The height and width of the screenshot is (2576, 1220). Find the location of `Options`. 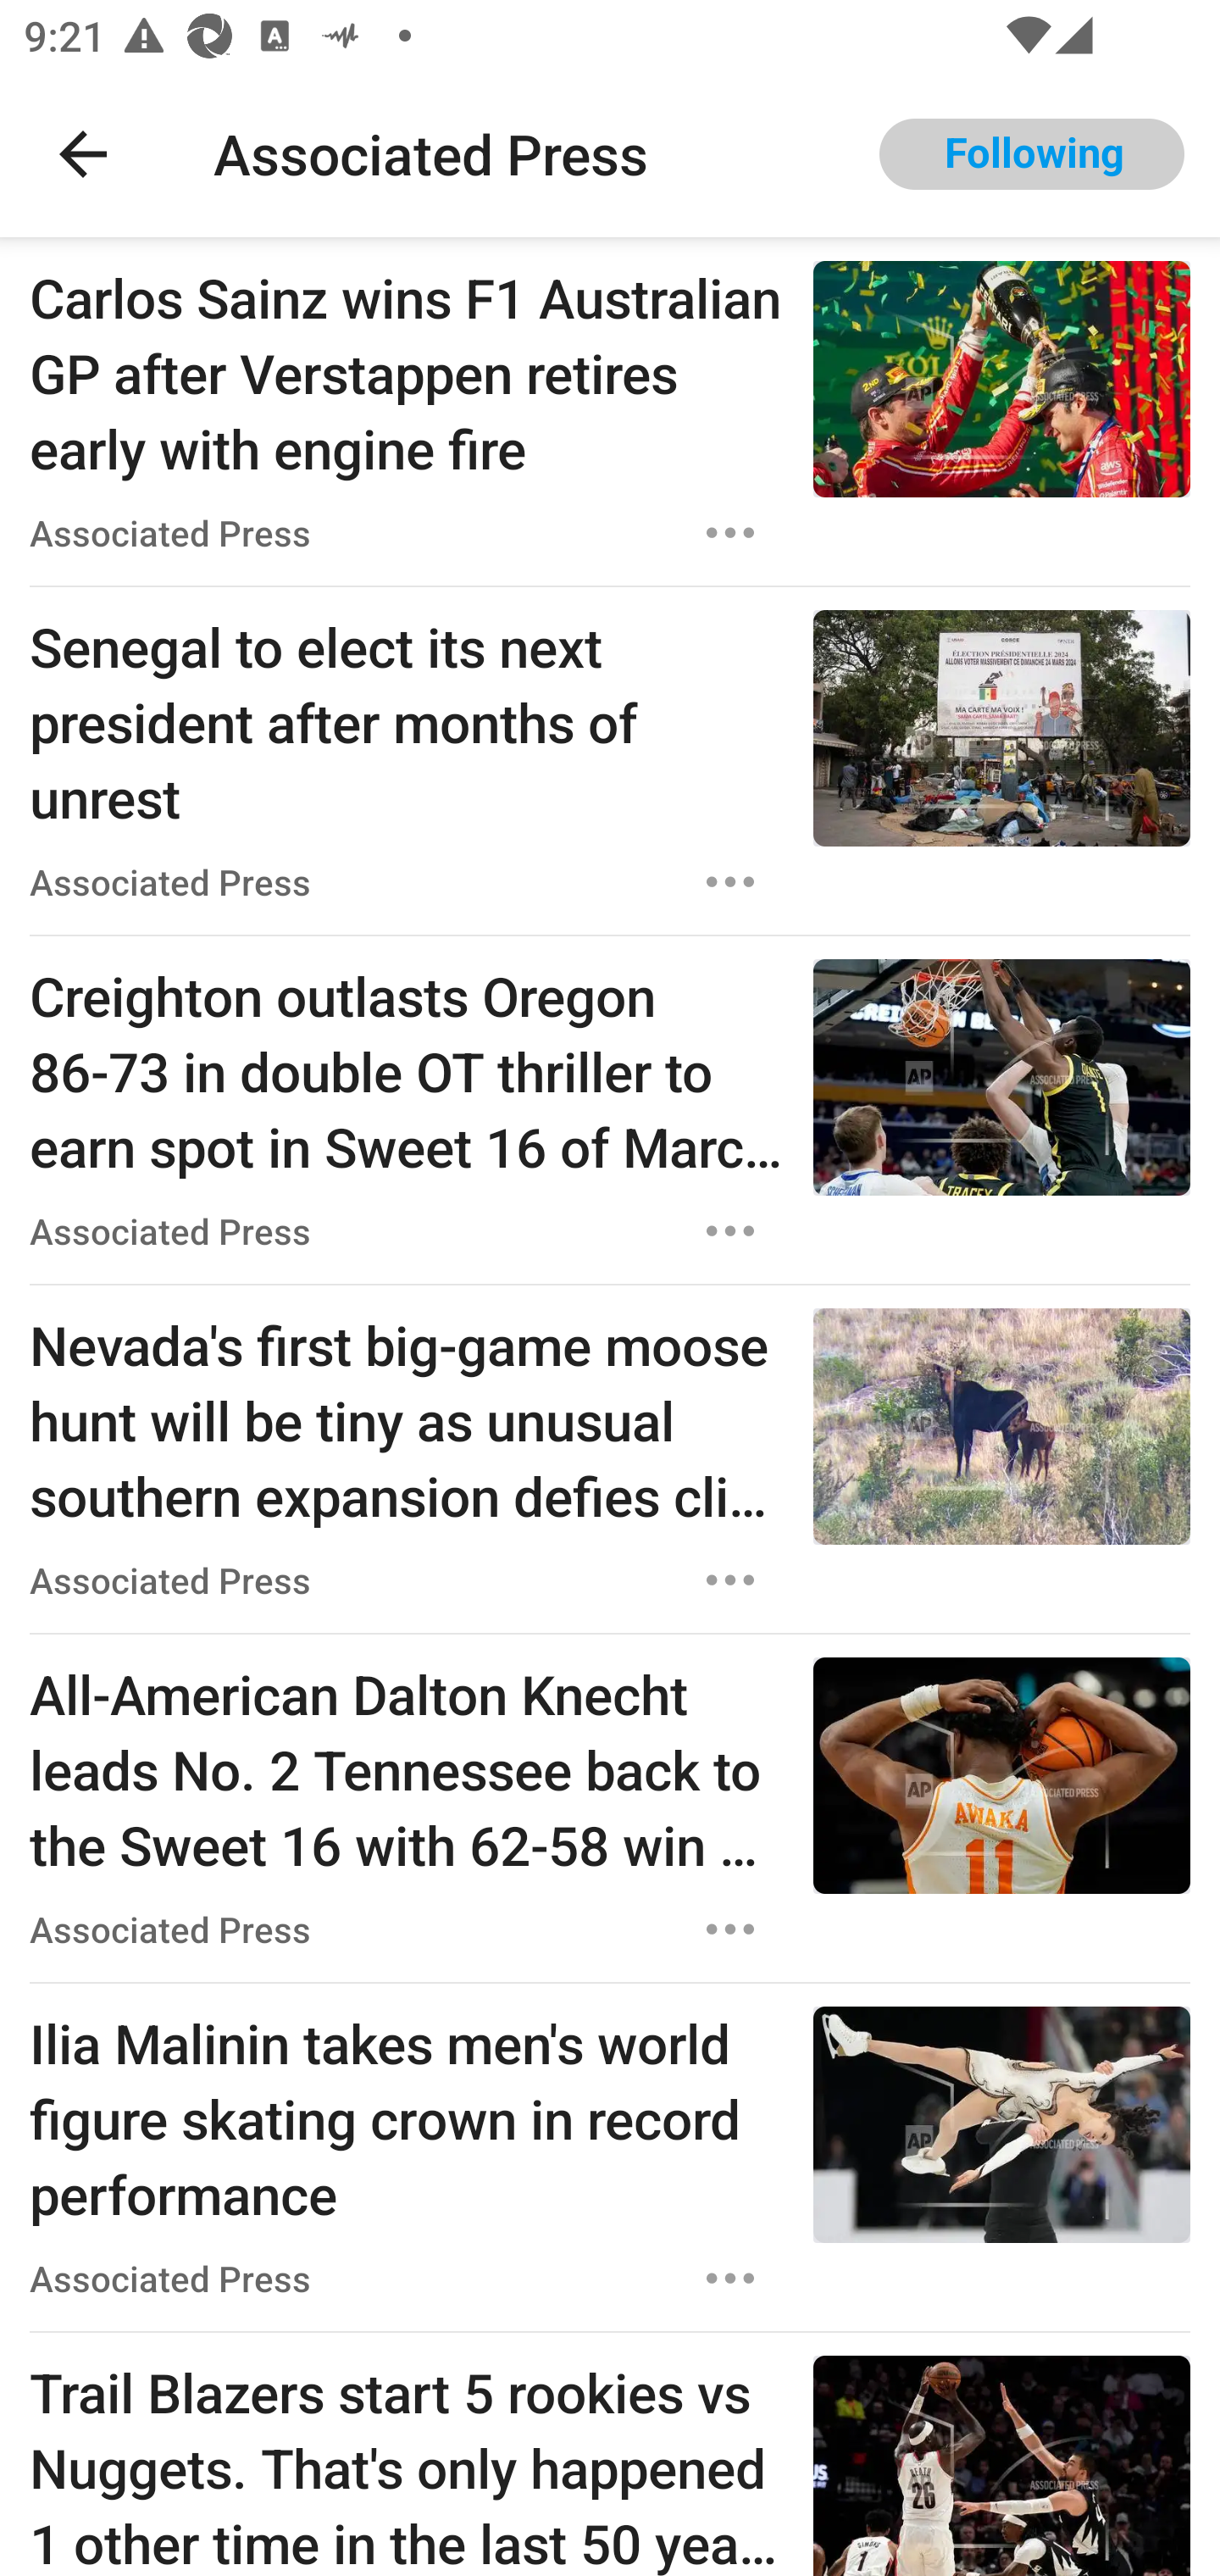

Options is located at coordinates (730, 1929).